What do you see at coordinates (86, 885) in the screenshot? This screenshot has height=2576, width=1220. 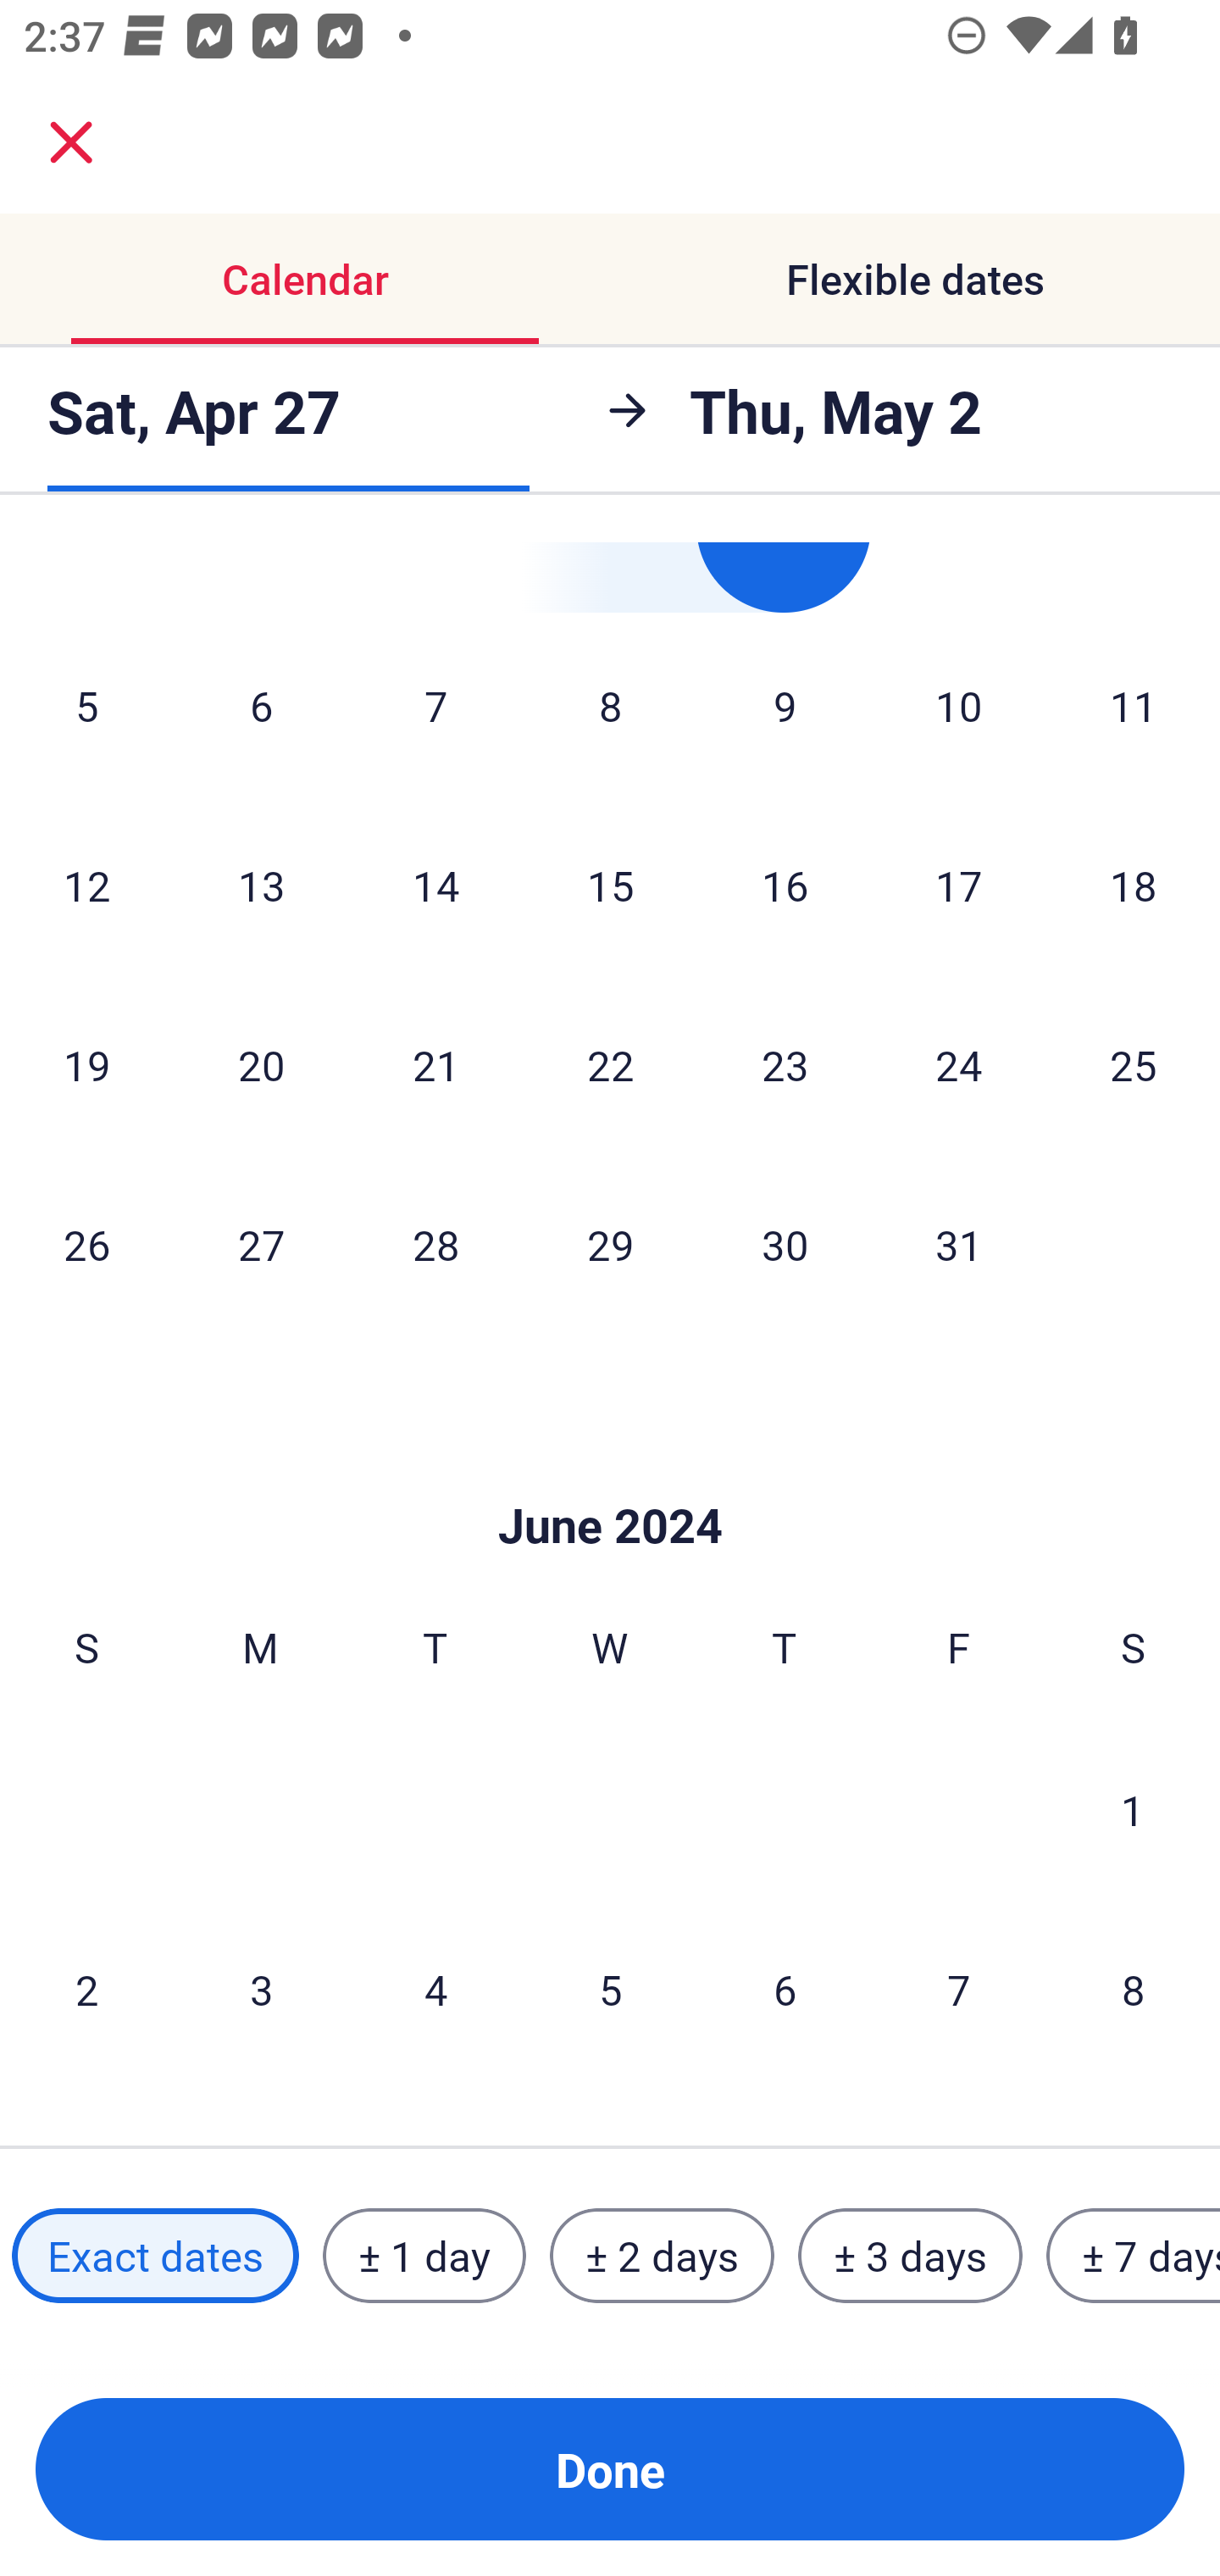 I see `12 Sunday, May 12, 2024` at bounding box center [86, 885].